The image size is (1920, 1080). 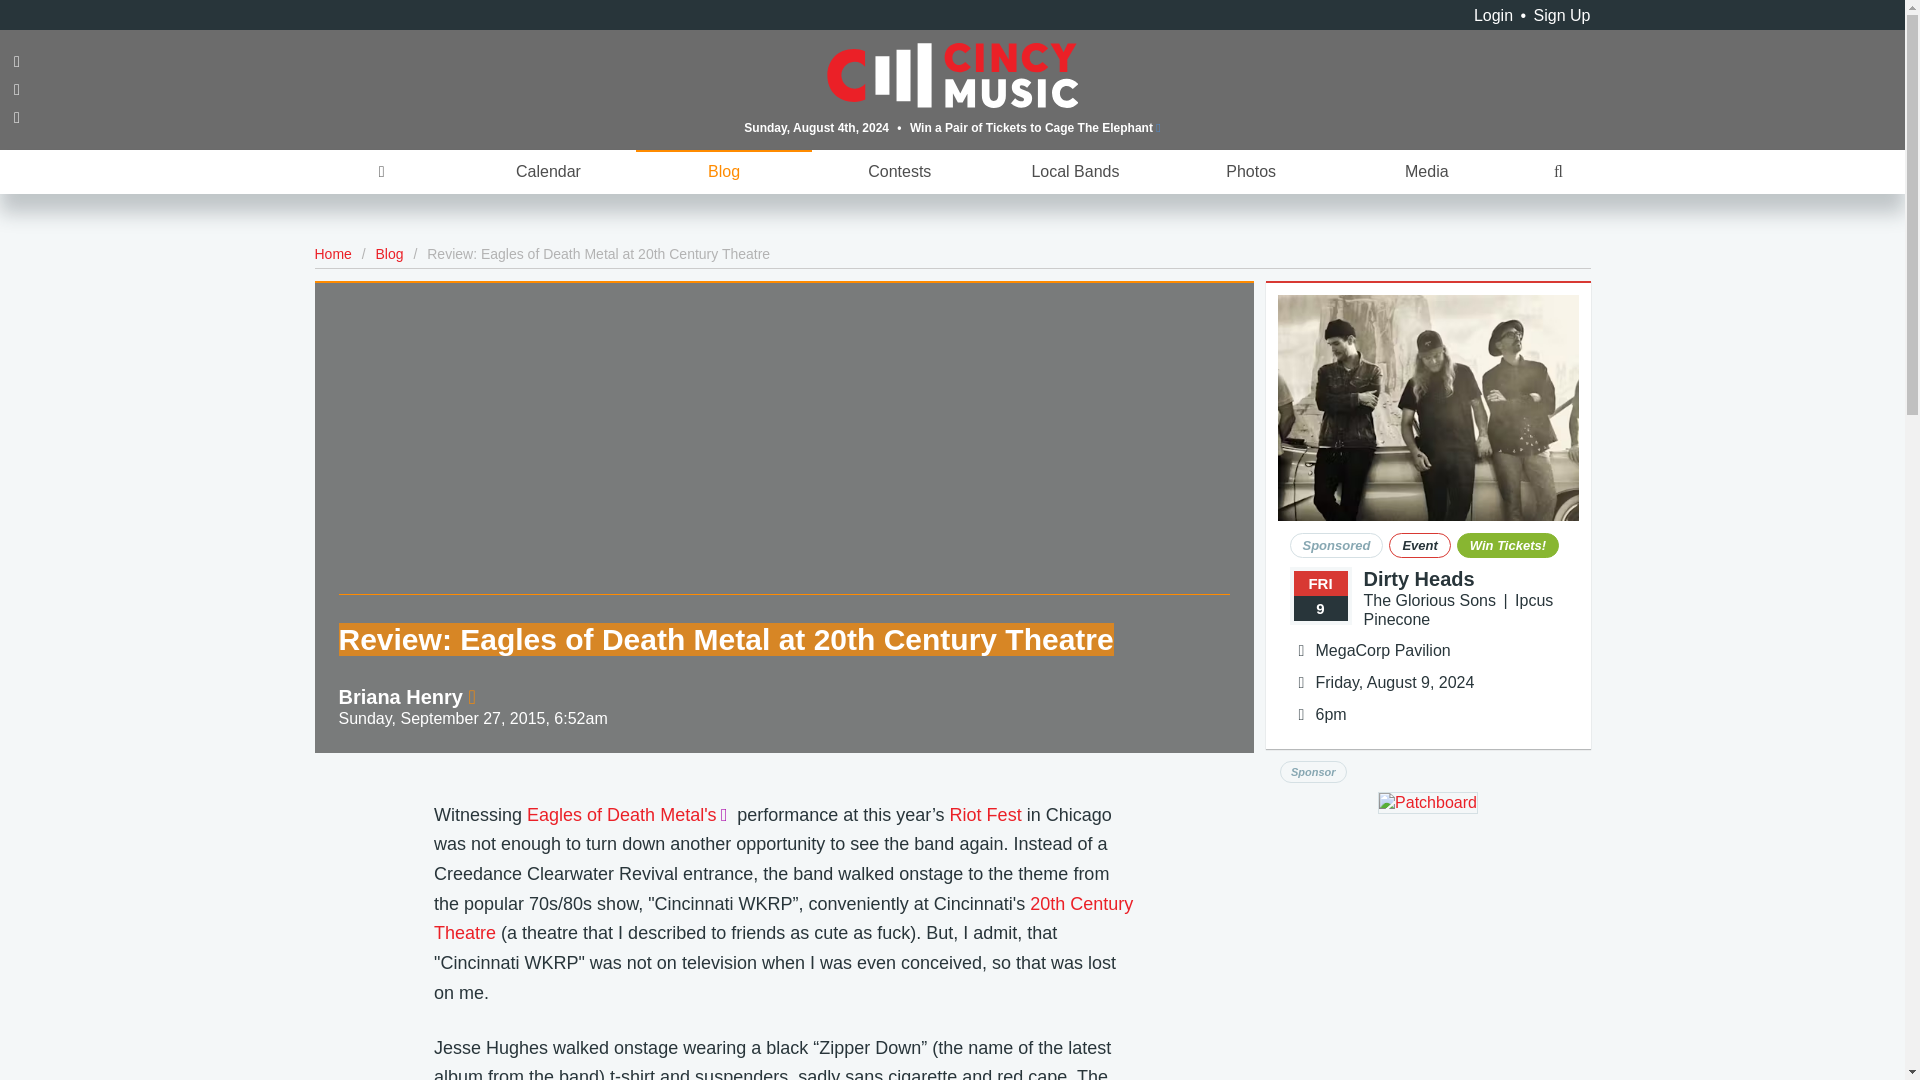 What do you see at coordinates (332, 254) in the screenshot?
I see `Home` at bounding box center [332, 254].